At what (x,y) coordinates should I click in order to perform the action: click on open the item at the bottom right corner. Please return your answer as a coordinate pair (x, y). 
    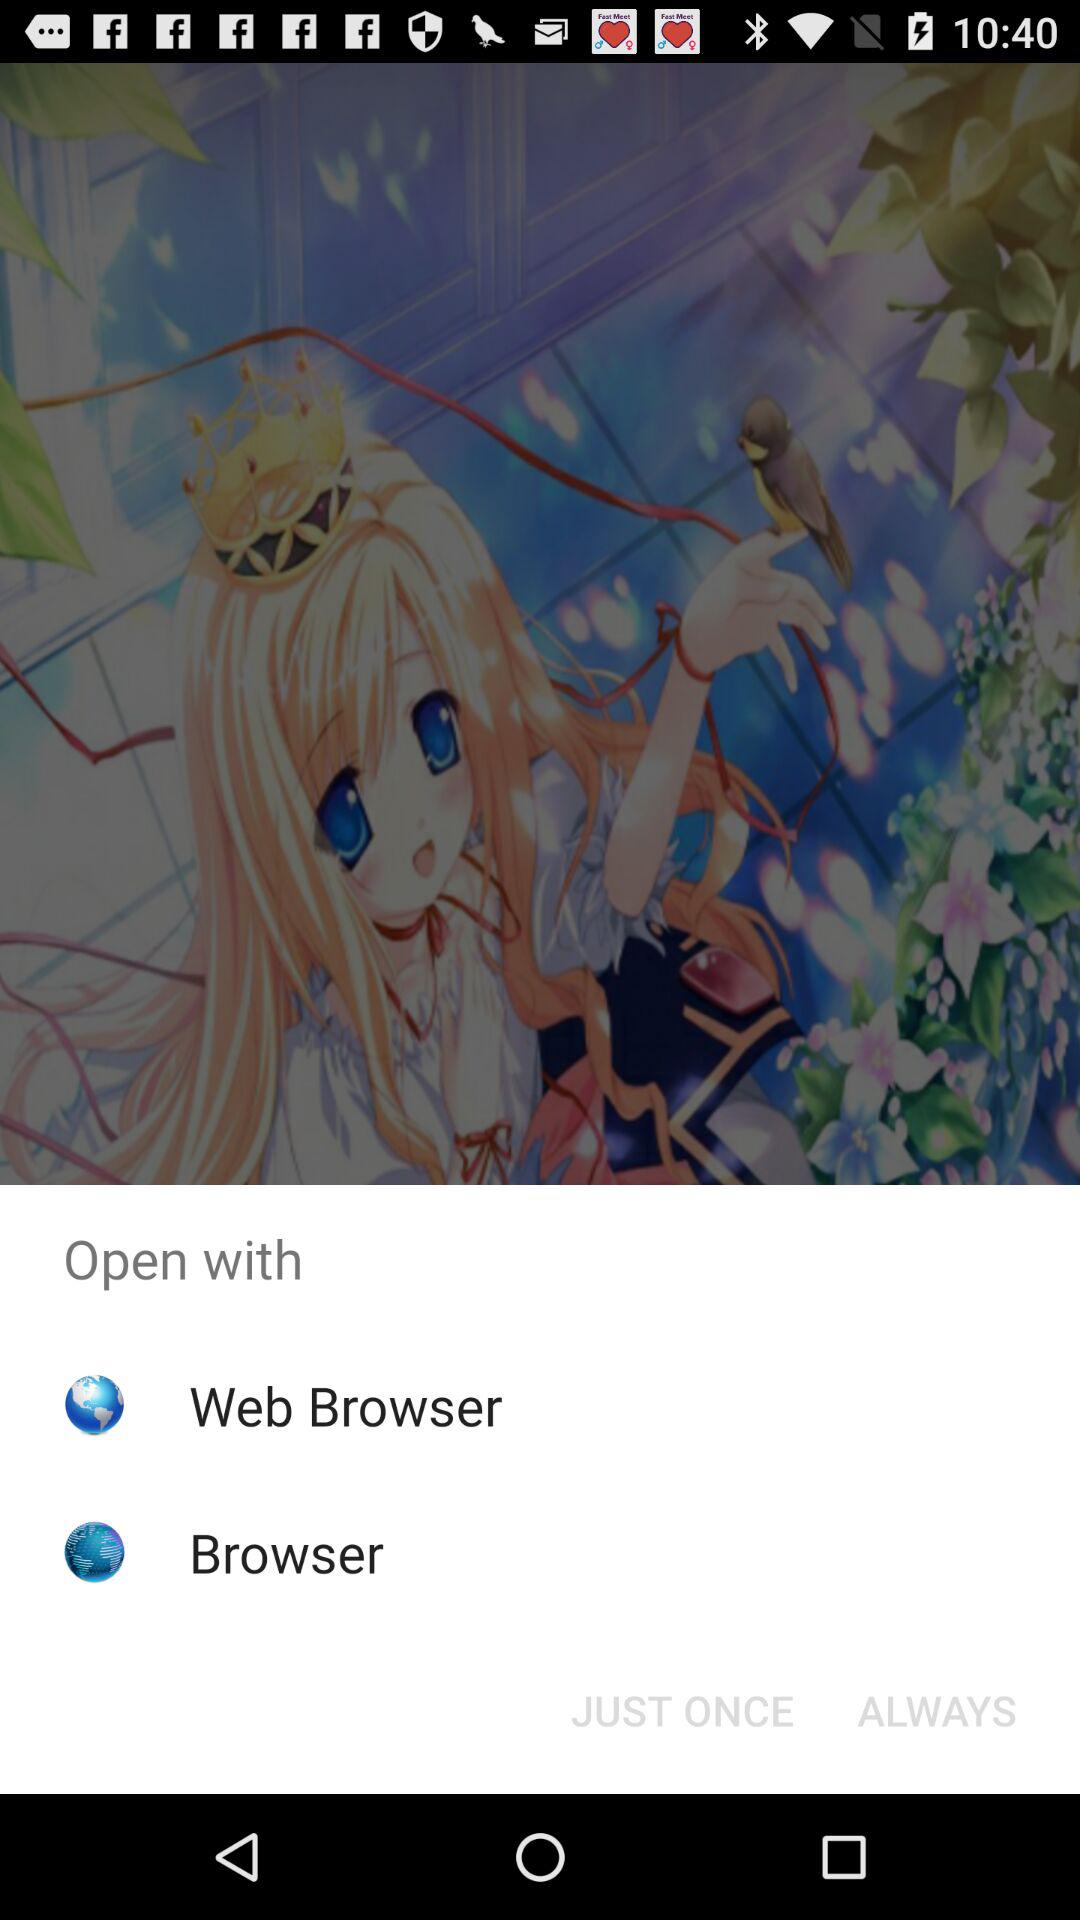
    Looking at the image, I should click on (936, 1710).